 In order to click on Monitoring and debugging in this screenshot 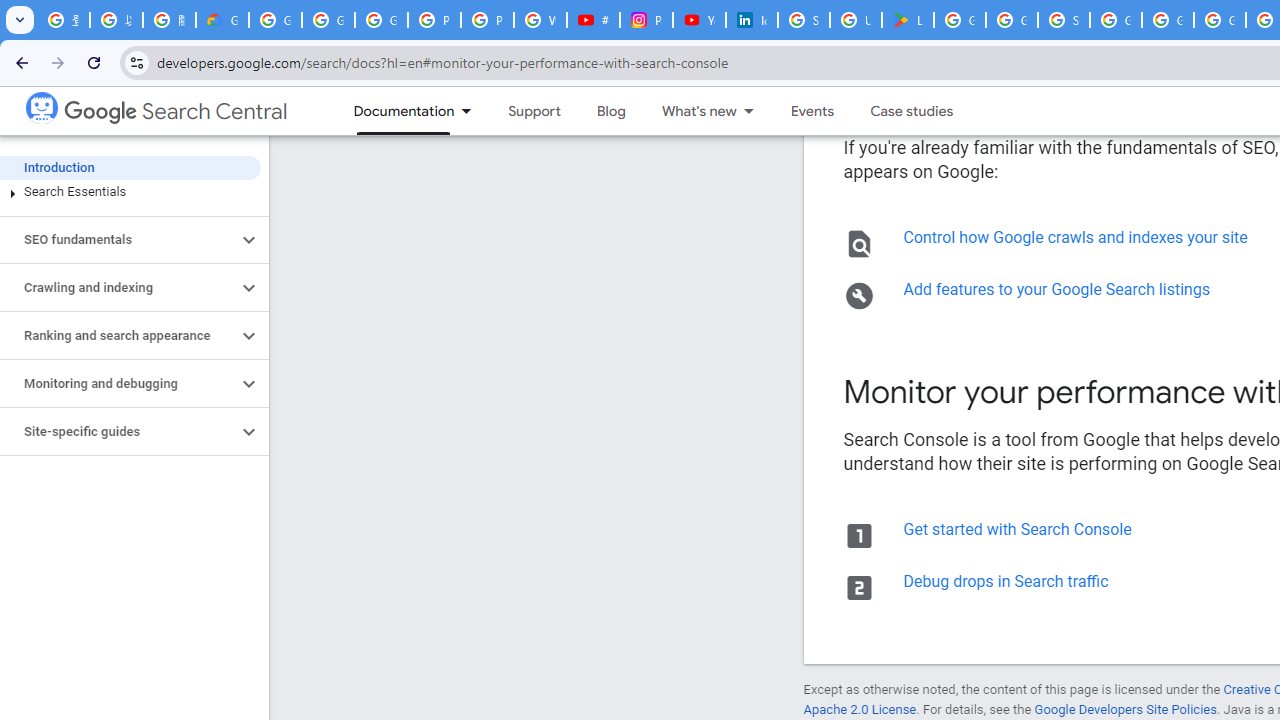, I will do `click(118, 384)`.